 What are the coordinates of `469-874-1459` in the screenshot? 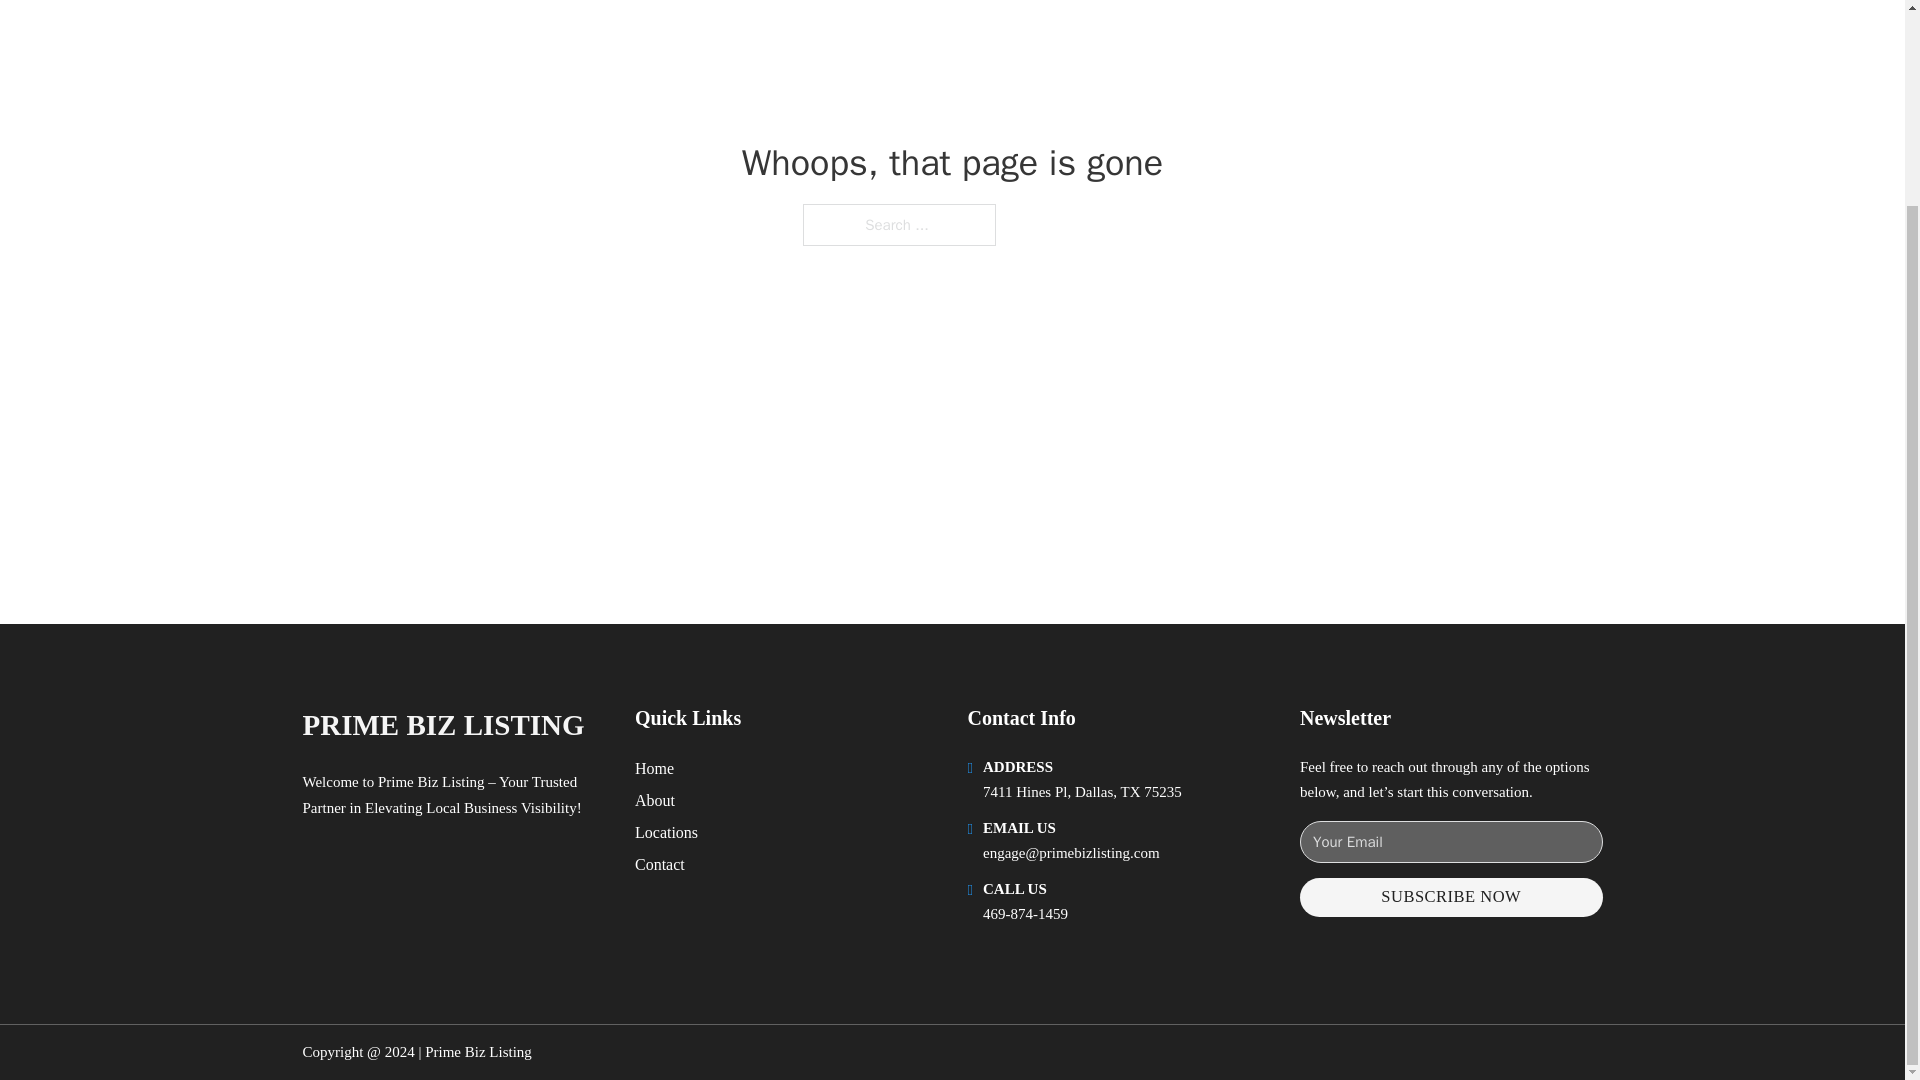 It's located at (1025, 914).